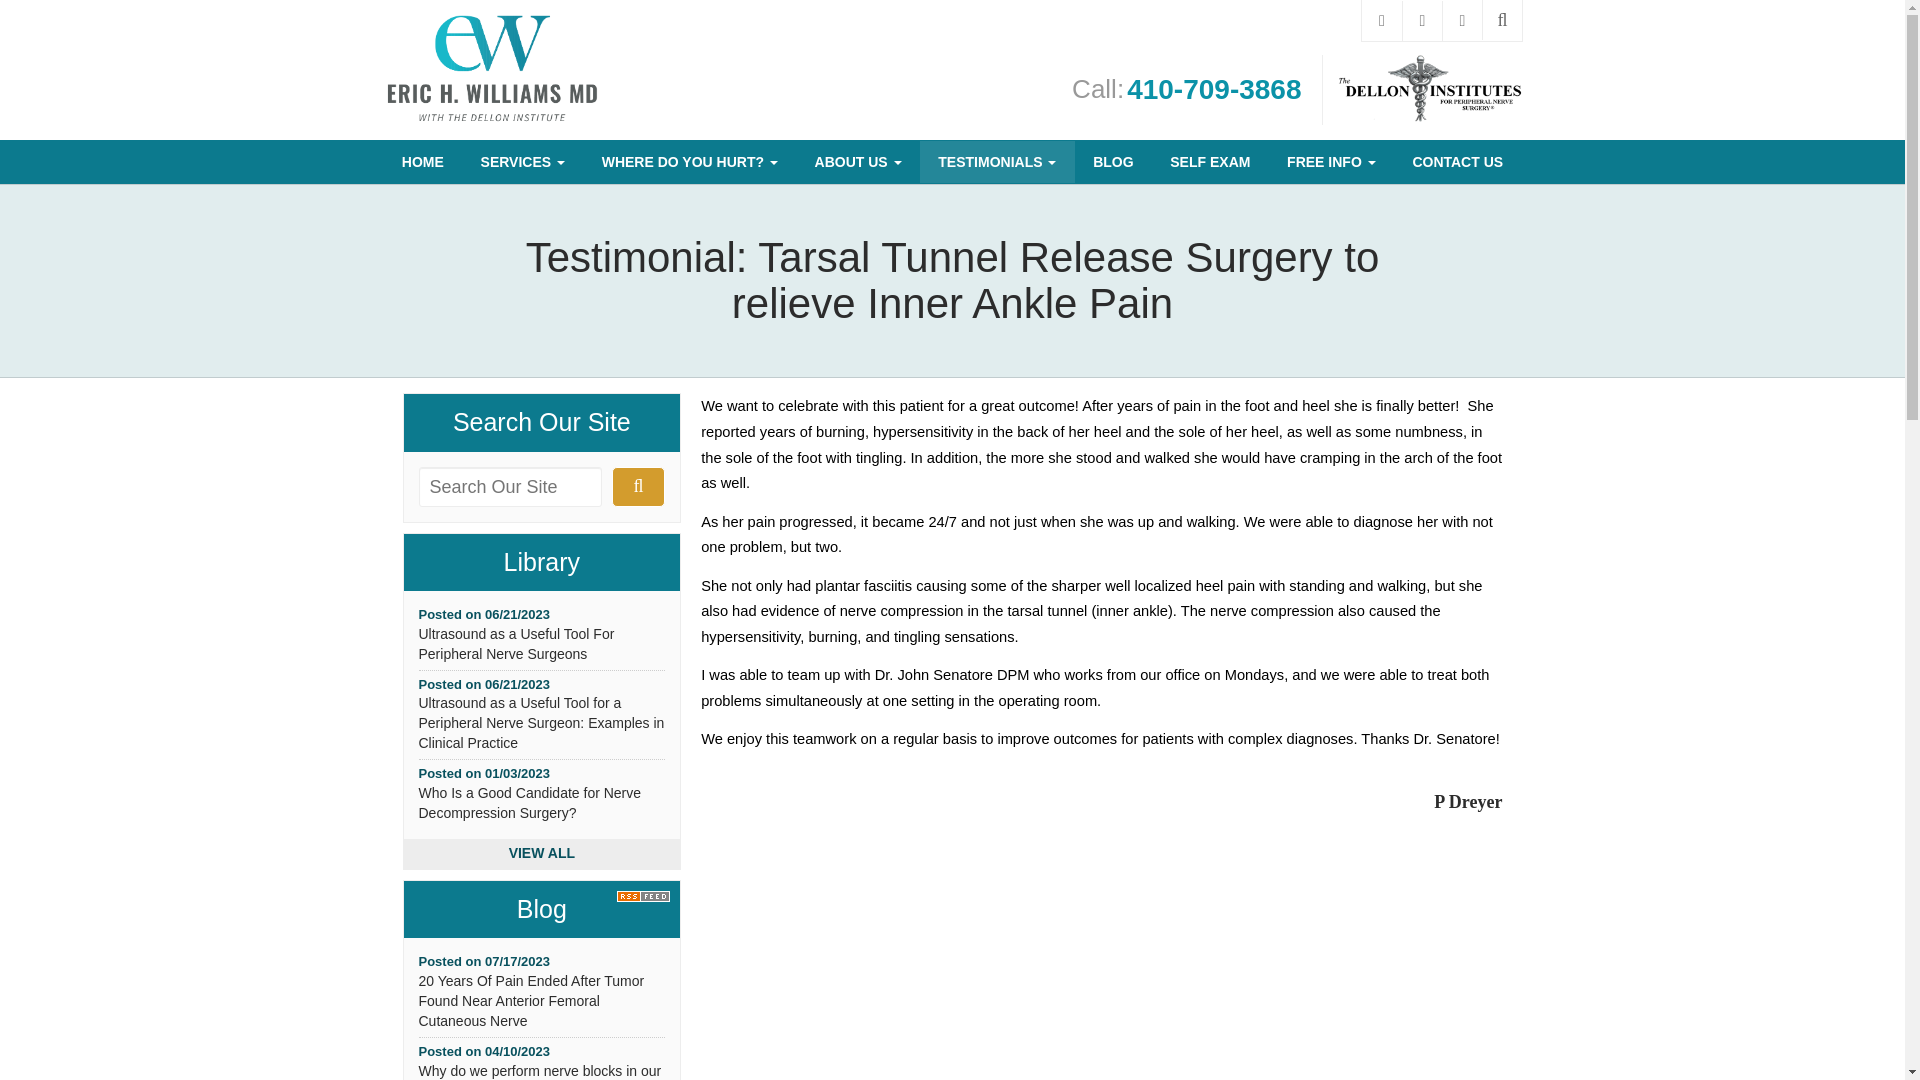  What do you see at coordinates (638, 486) in the screenshot?
I see `Search` at bounding box center [638, 486].